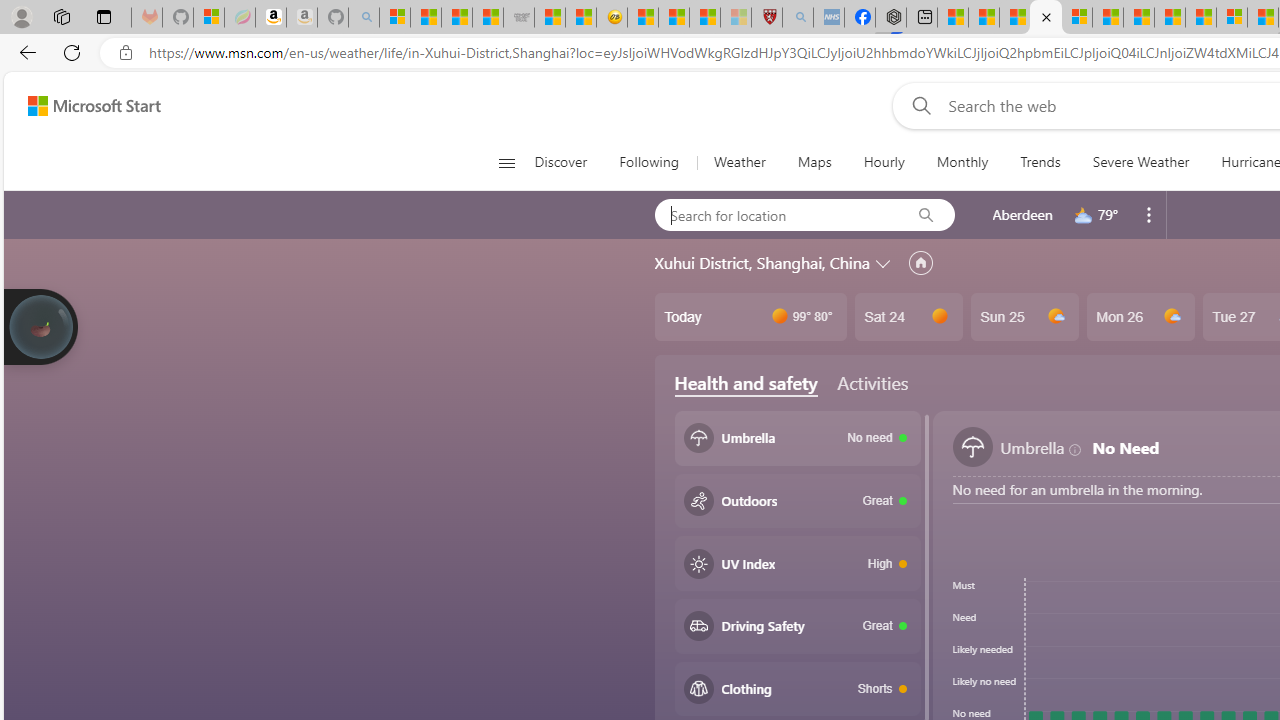  Describe the element at coordinates (704, 18) in the screenshot. I see `Science - MSN` at that location.